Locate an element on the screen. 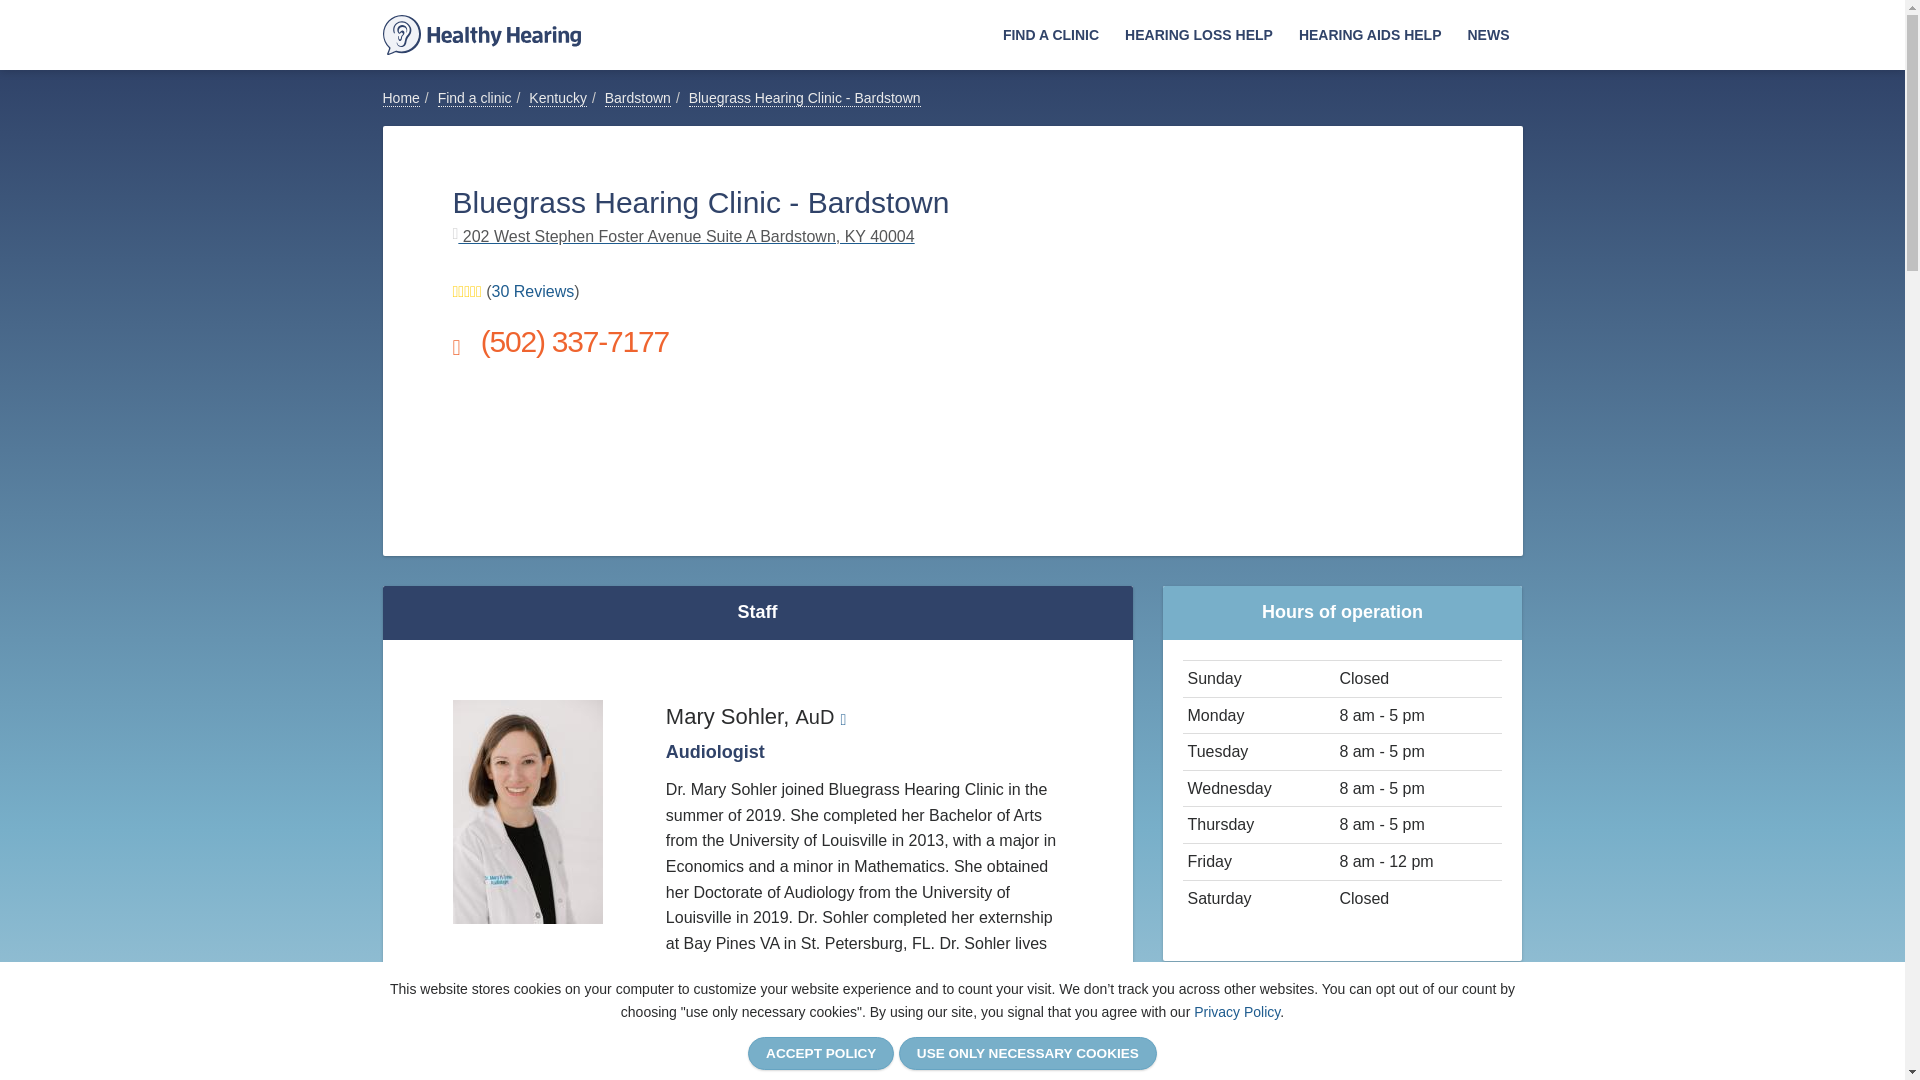  FIND A CLINIC is located at coordinates (1050, 35).